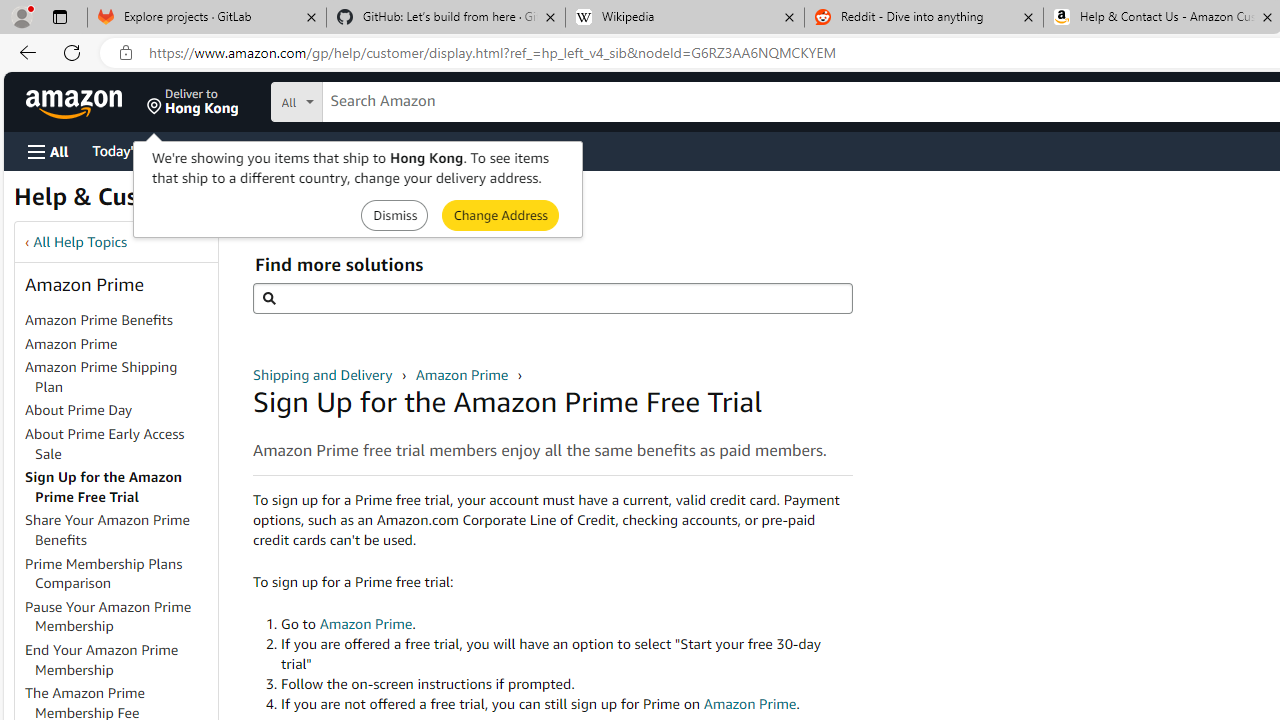  What do you see at coordinates (463, 374) in the screenshot?
I see `Amazon Prime ` at bounding box center [463, 374].